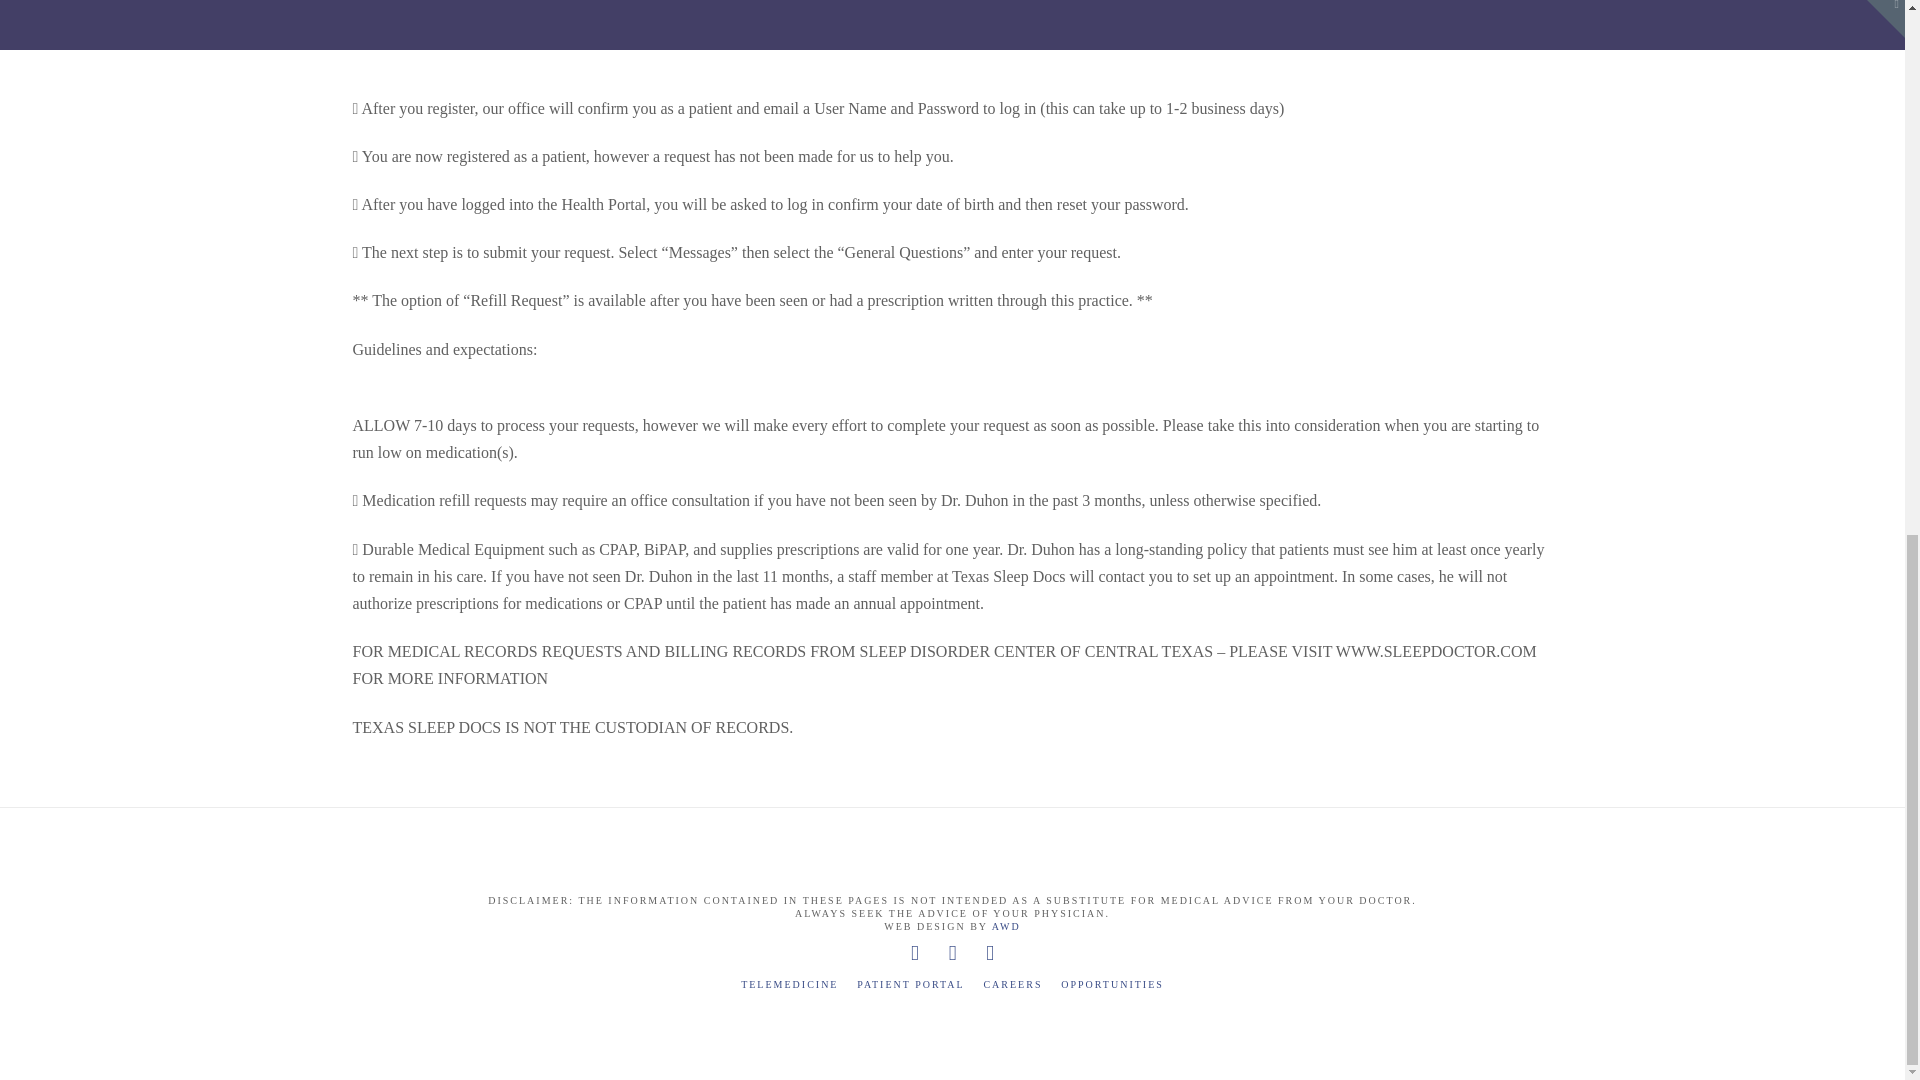 The image size is (1920, 1080). What do you see at coordinates (914, 953) in the screenshot?
I see `Facebook` at bounding box center [914, 953].